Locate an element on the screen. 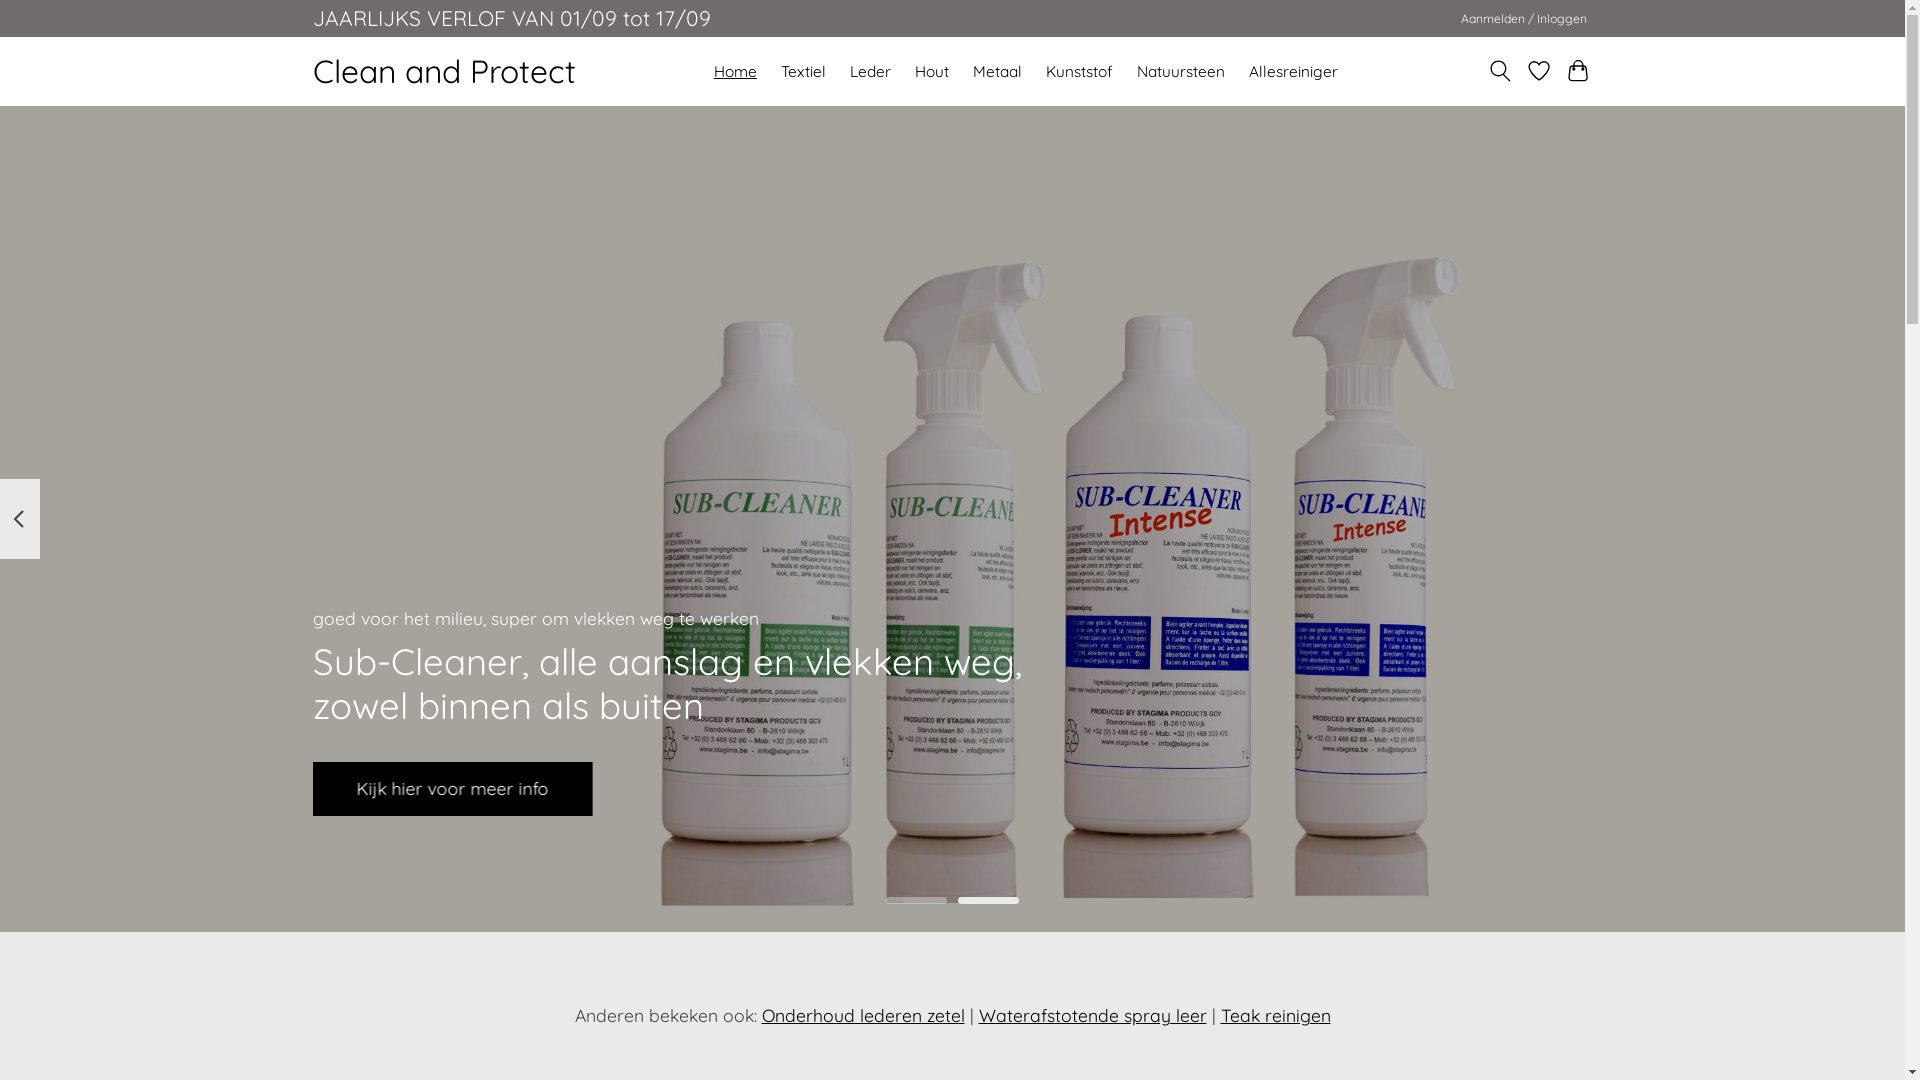  Clean and Protect is located at coordinates (444, 72).